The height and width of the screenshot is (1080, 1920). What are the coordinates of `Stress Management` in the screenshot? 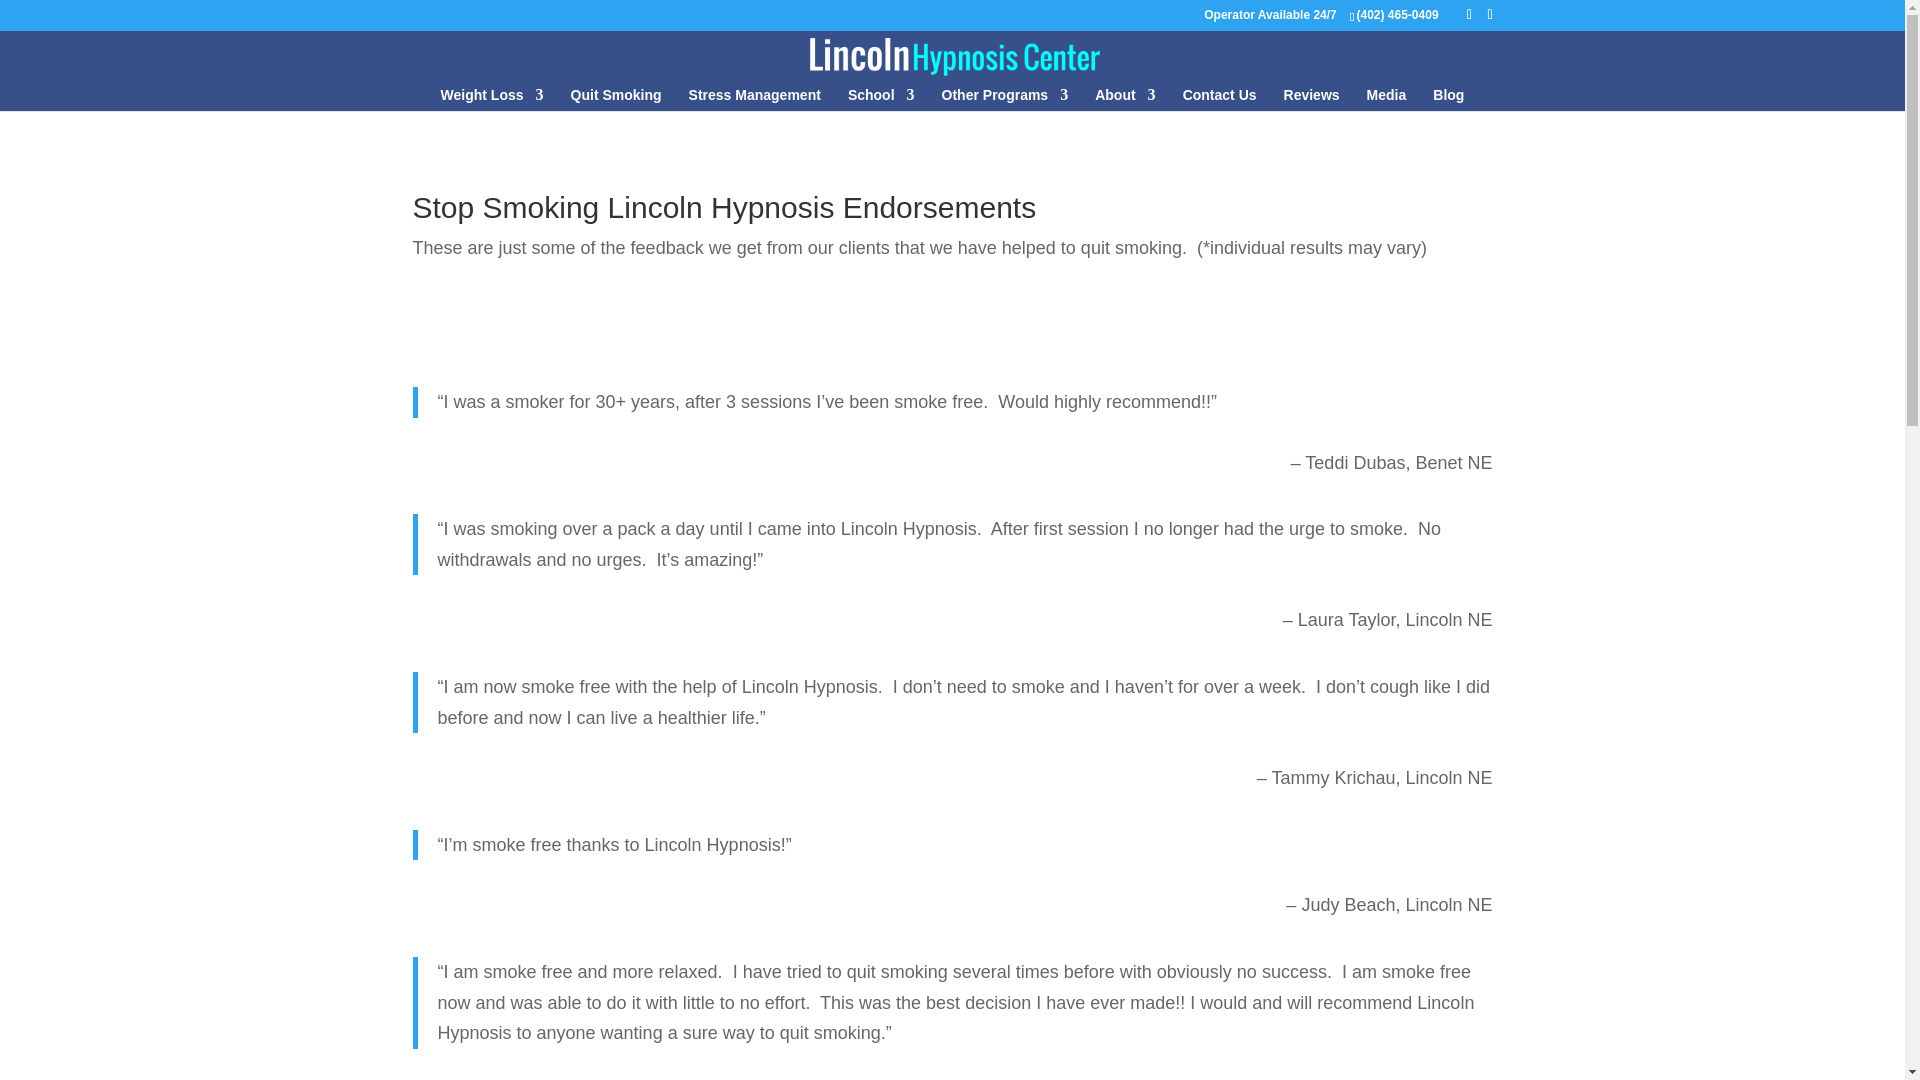 It's located at (755, 99).